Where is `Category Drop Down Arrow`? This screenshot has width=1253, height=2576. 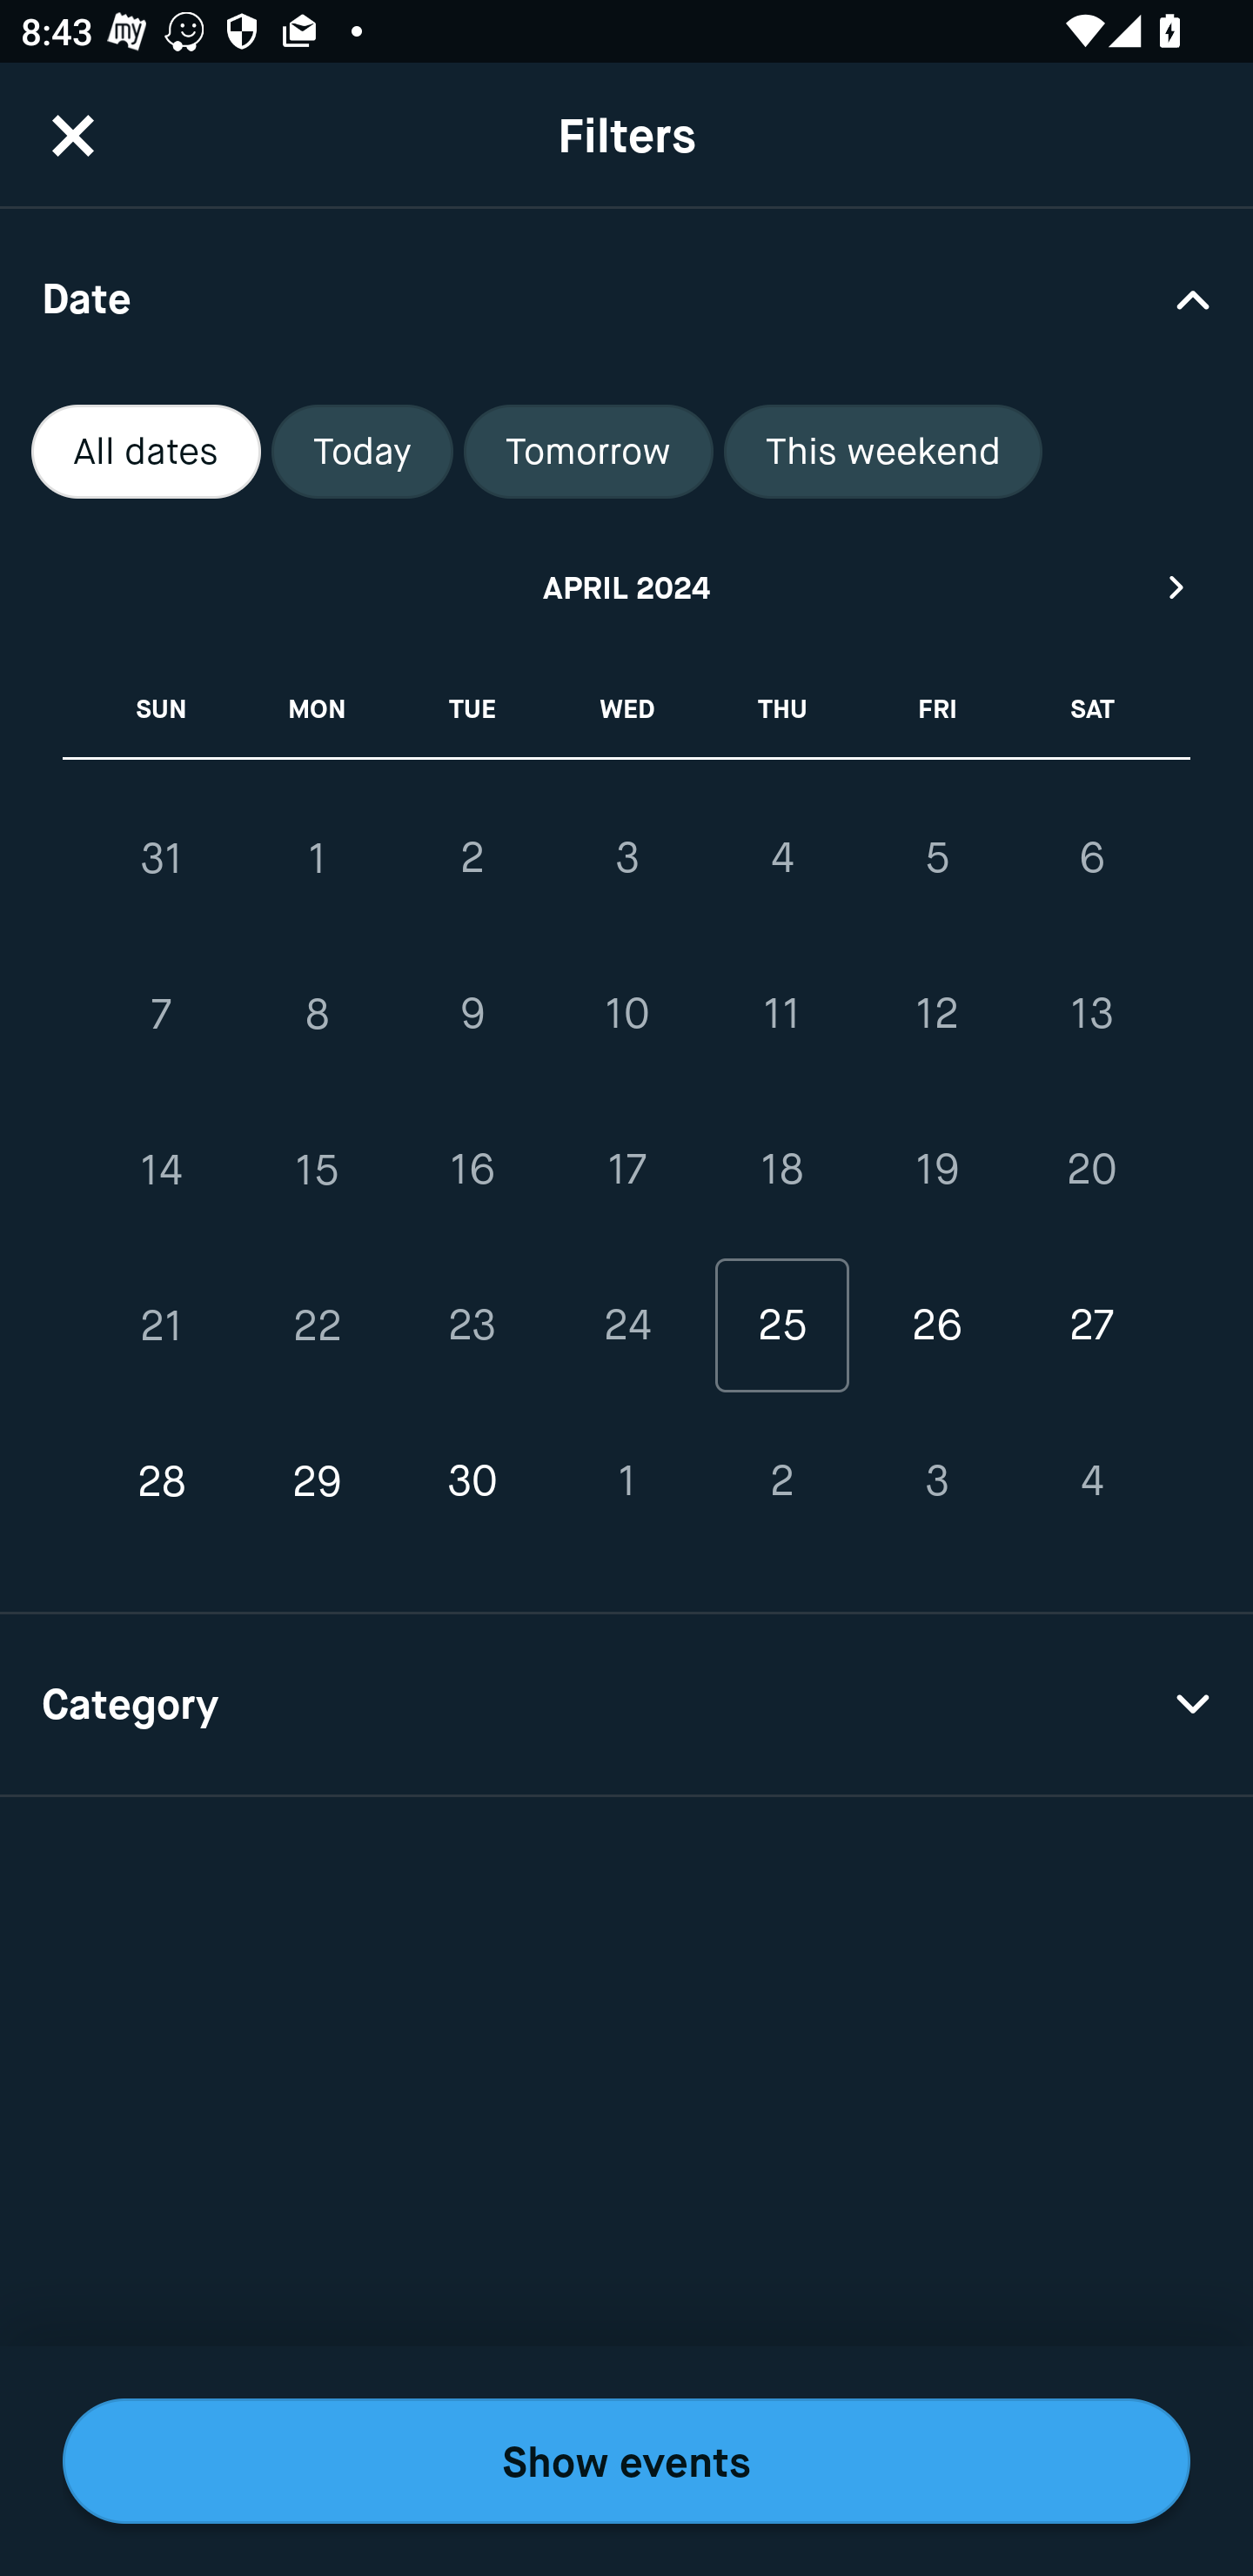 Category Drop Down Arrow is located at coordinates (626, 1706).